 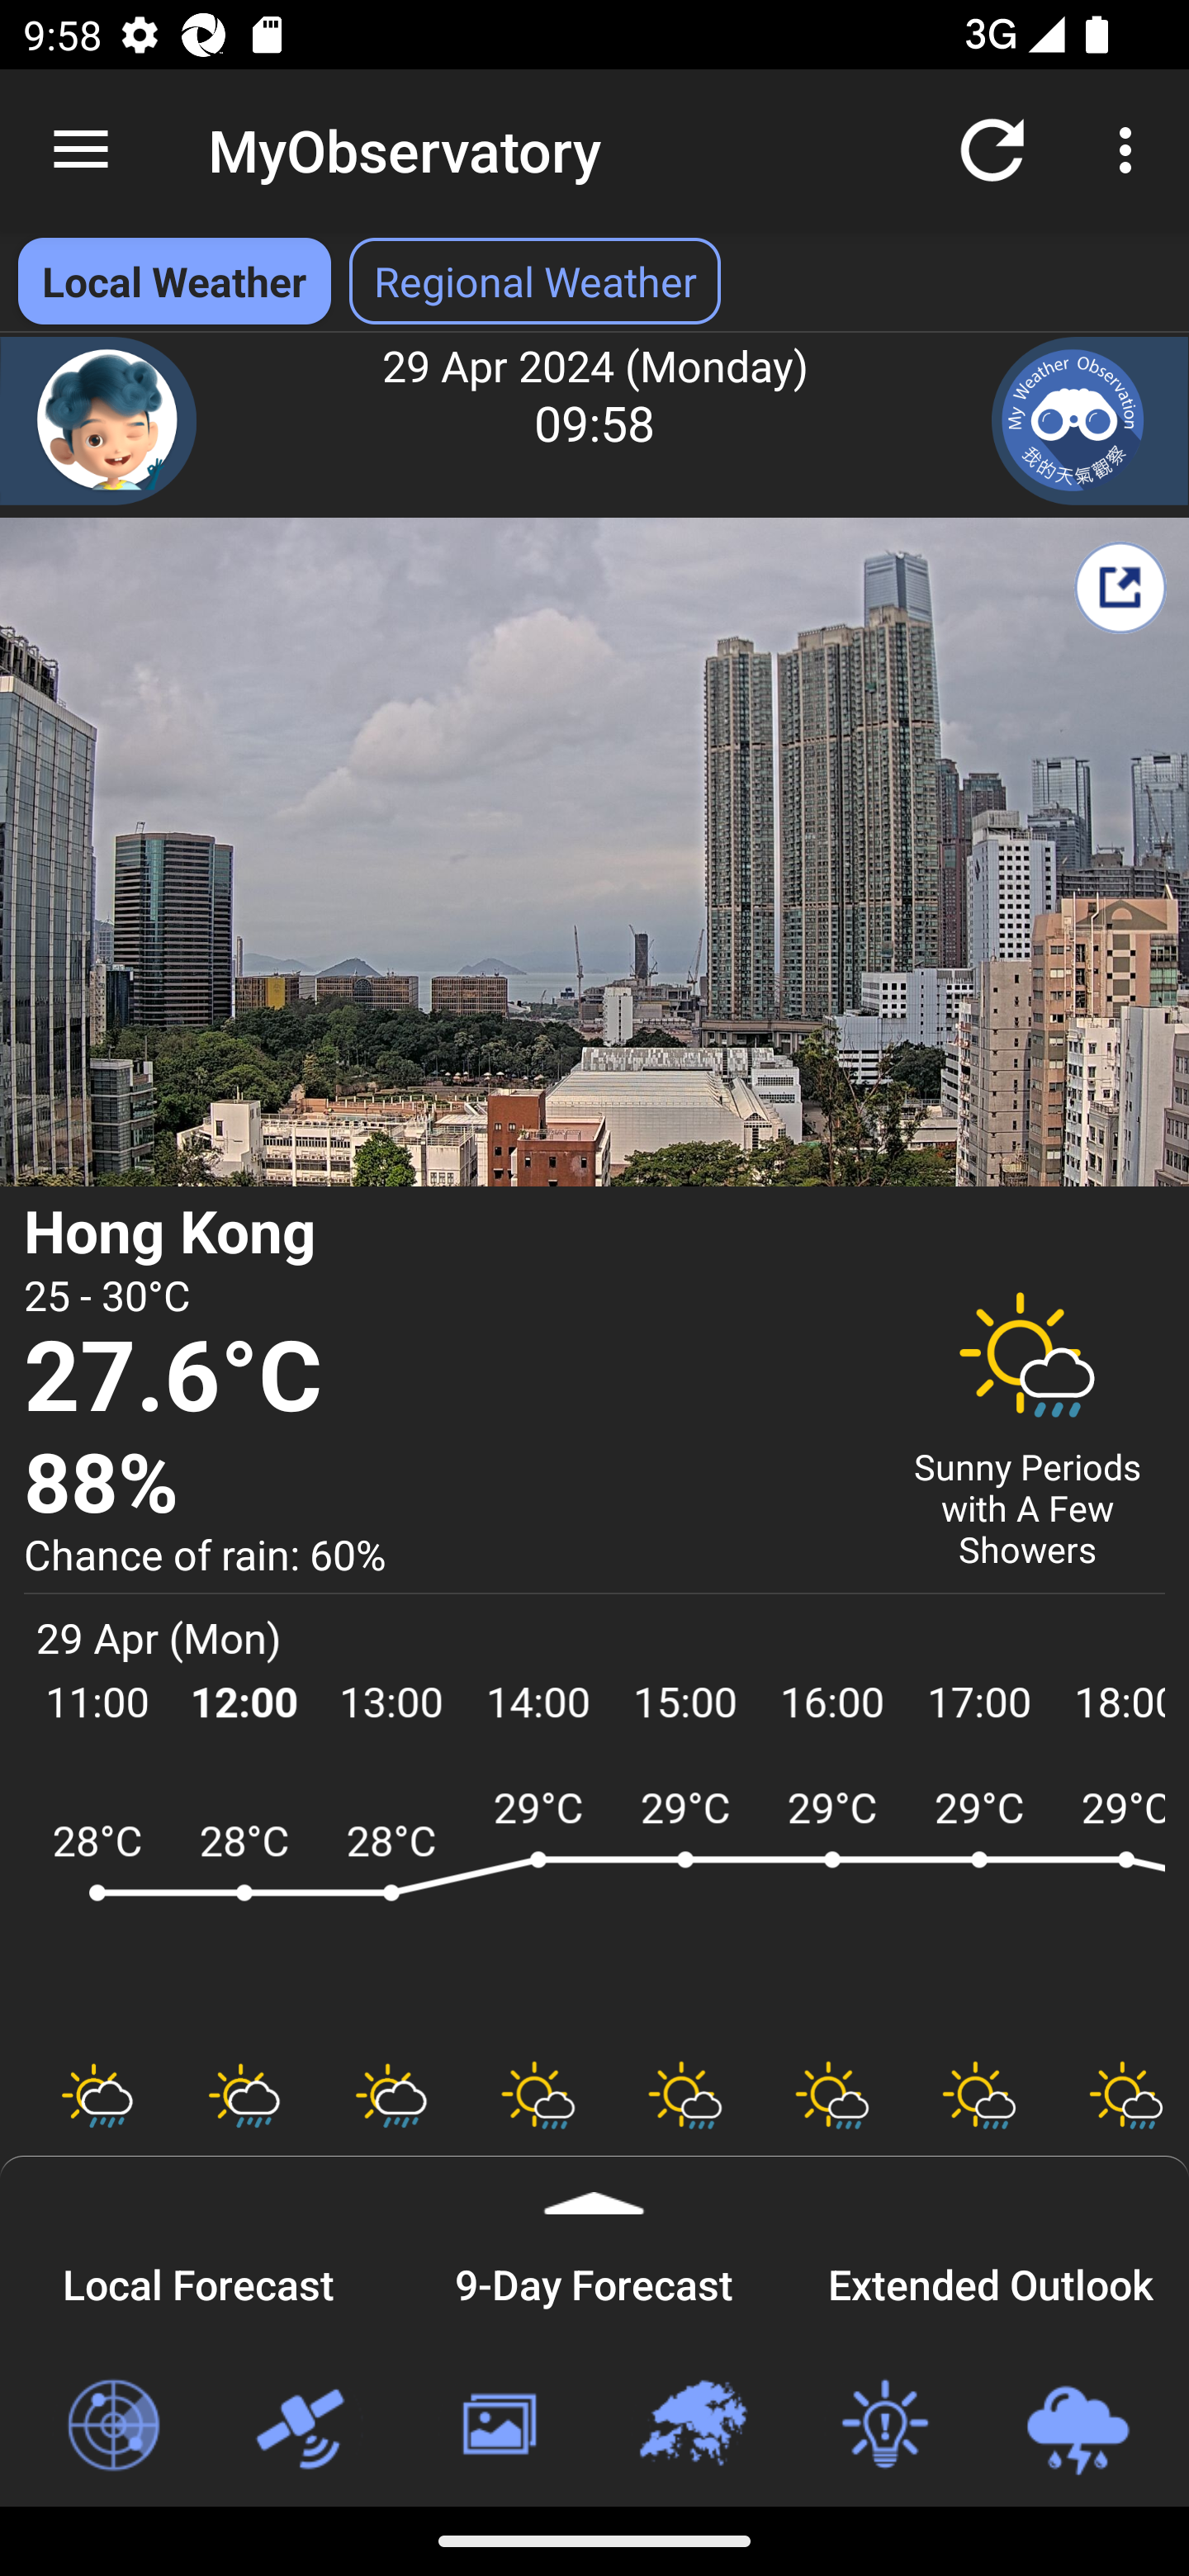 I want to click on Expand, so click(x=594, y=2185).